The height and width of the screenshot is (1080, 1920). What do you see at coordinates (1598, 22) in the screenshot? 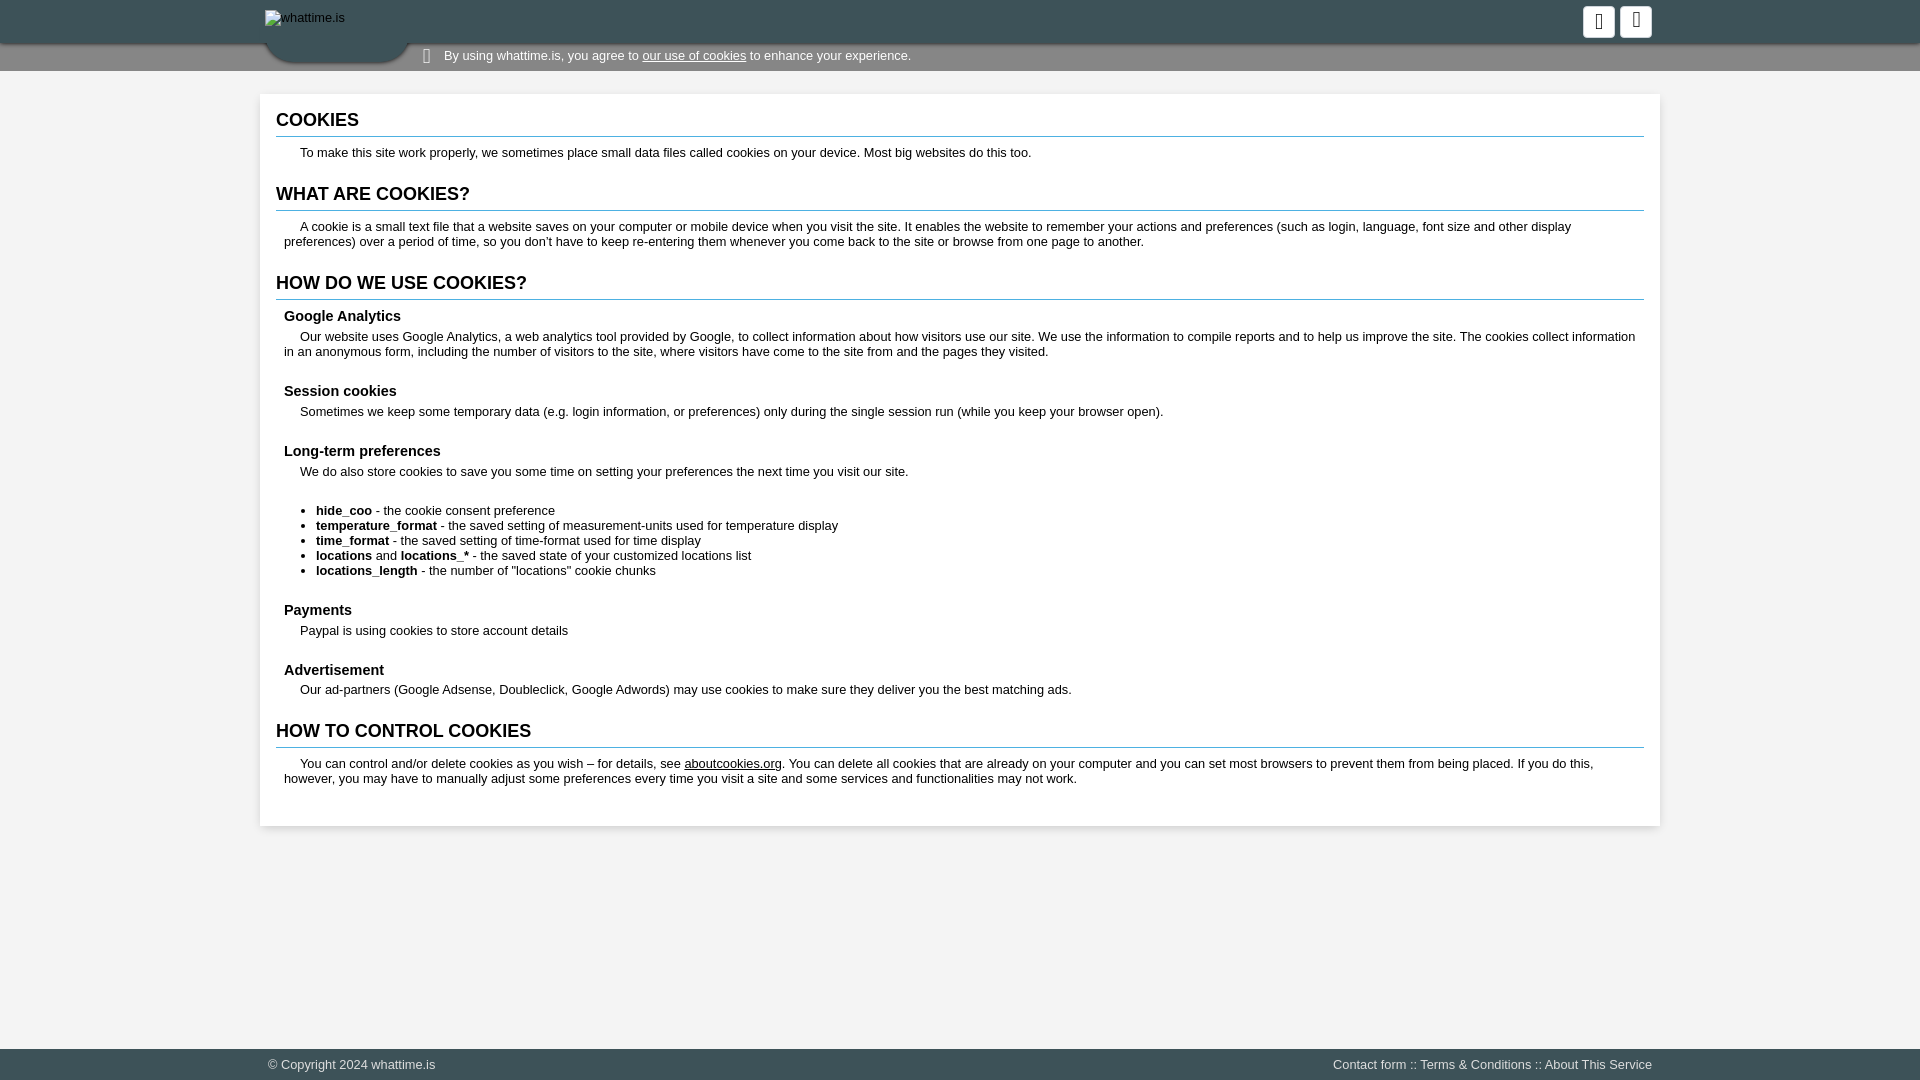
I see `Share` at bounding box center [1598, 22].